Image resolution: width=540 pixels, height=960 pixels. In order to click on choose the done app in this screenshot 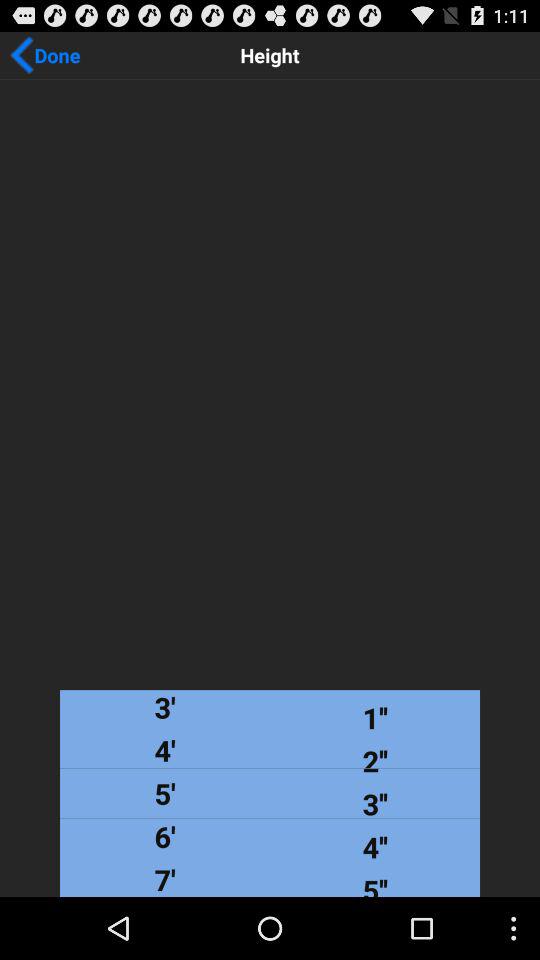, I will do `click(45, 55)`.